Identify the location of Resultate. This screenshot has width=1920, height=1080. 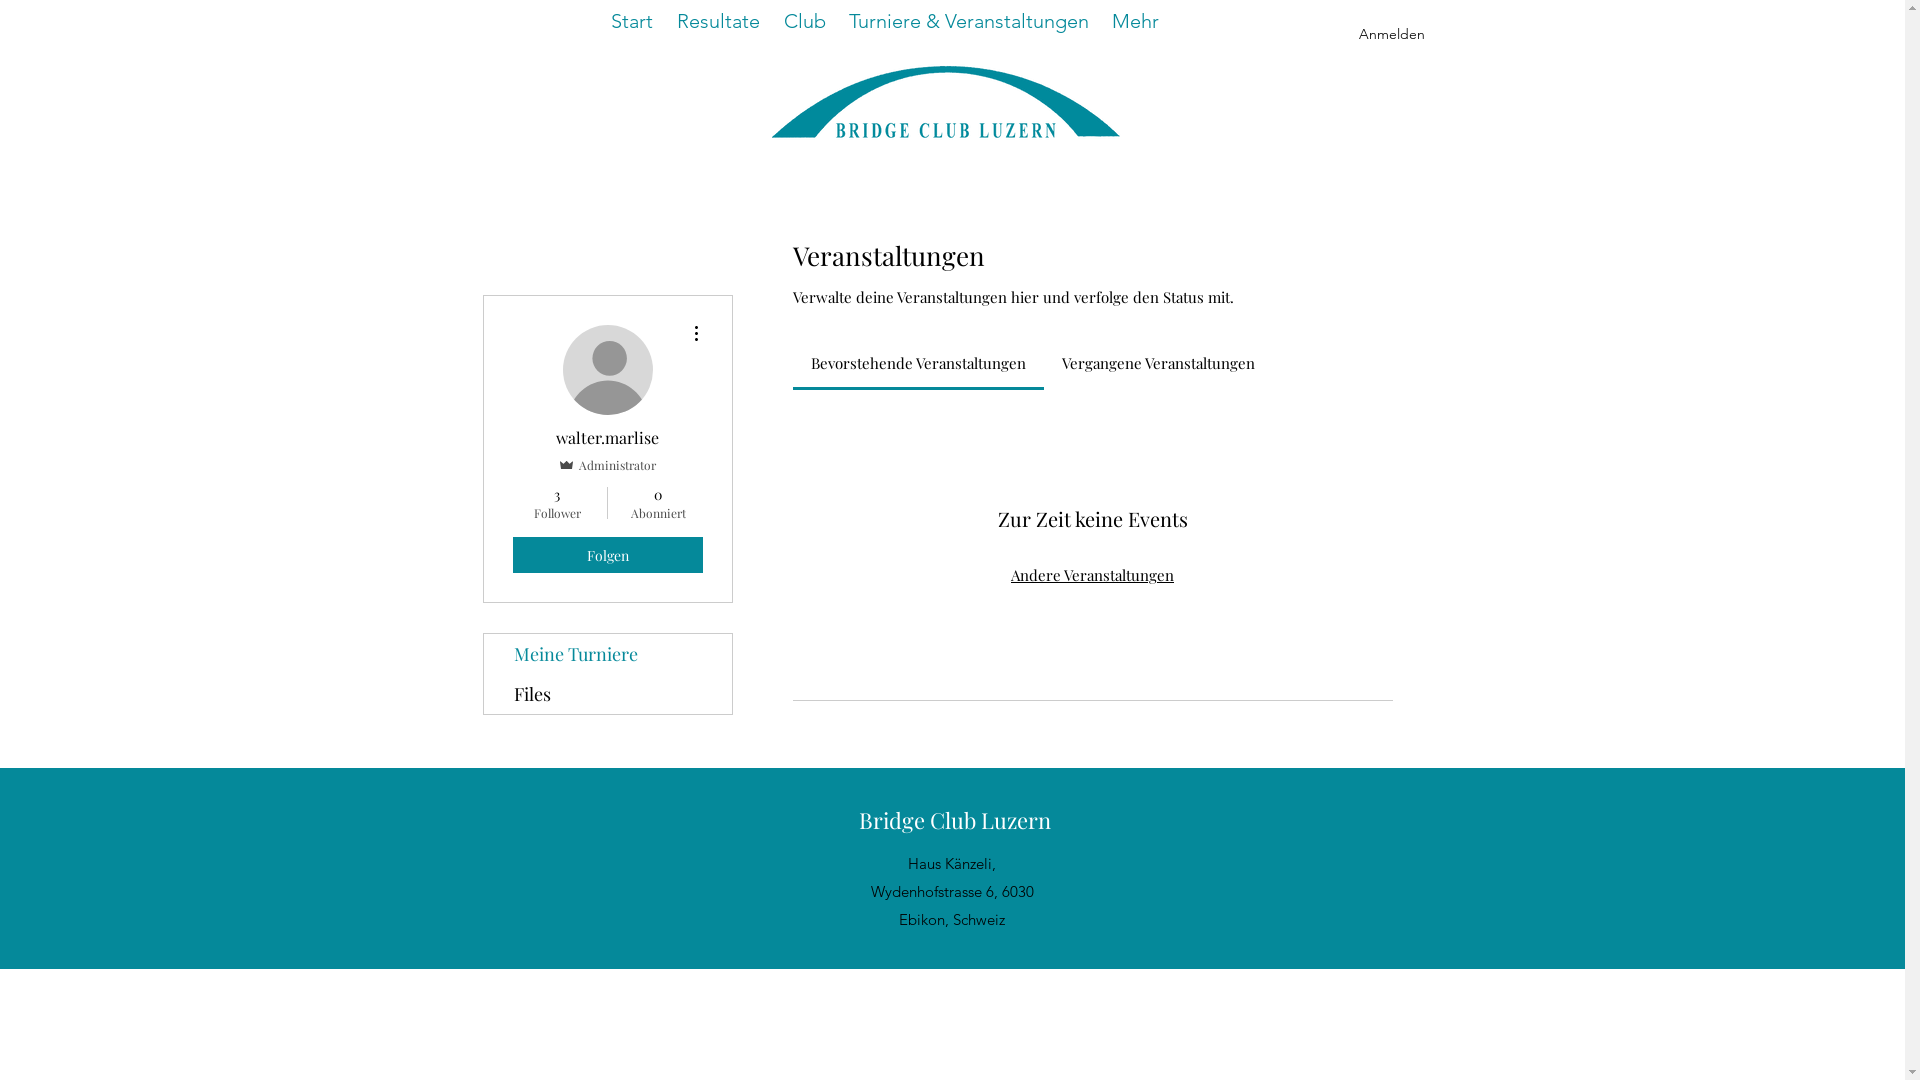
(718, 21).